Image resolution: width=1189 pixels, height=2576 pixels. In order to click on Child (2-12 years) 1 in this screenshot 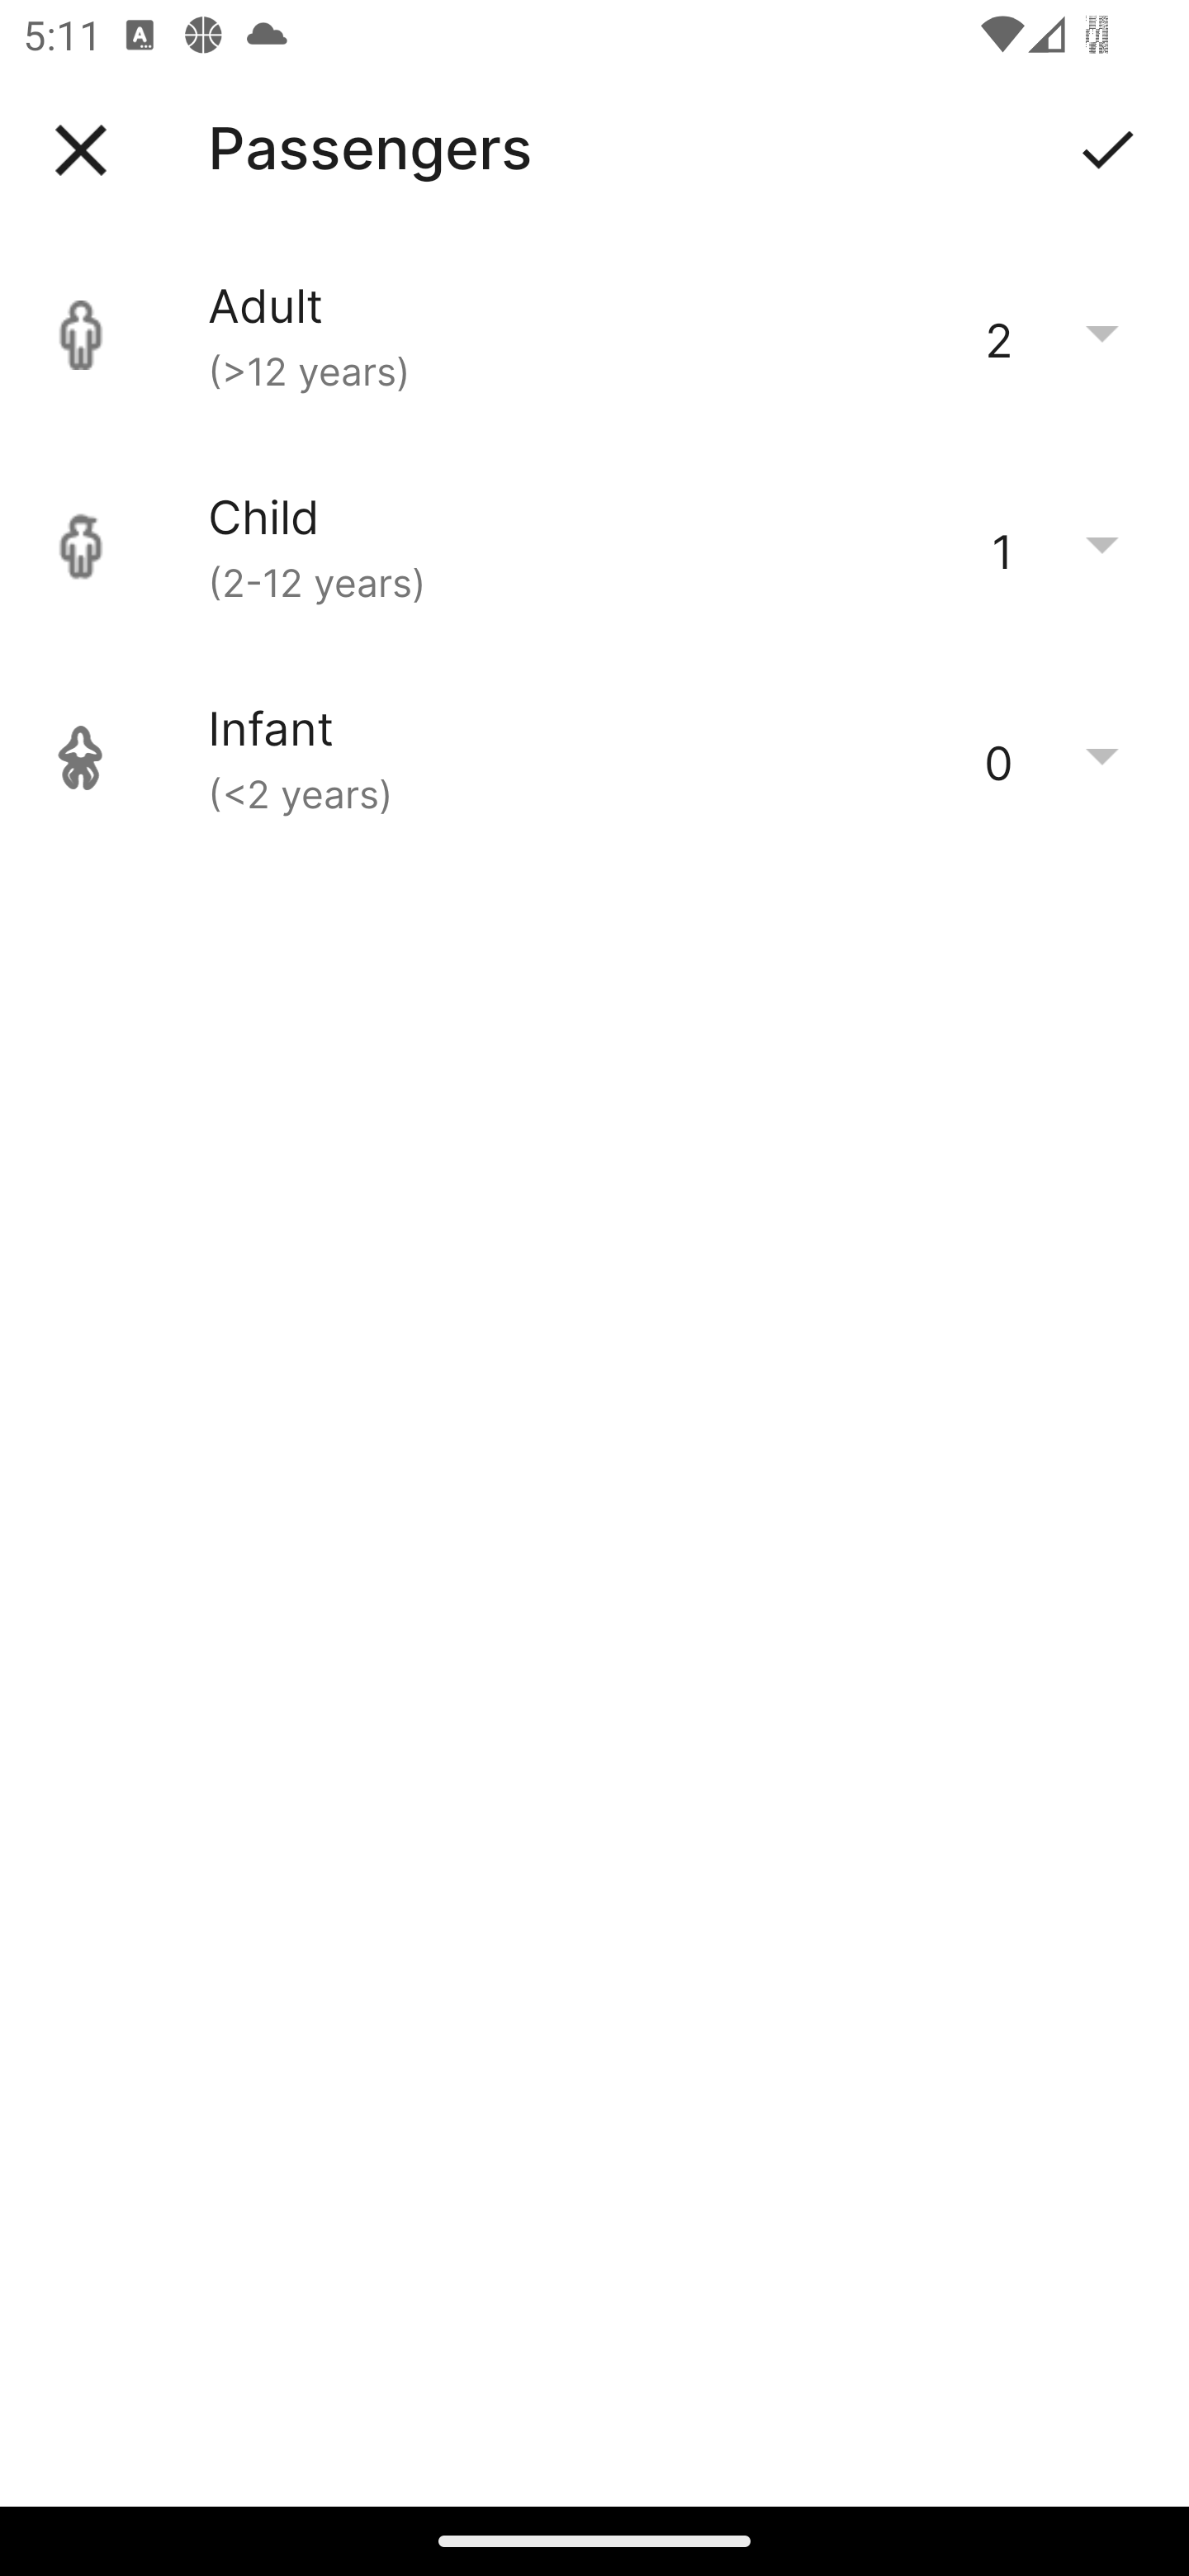, I will do `click(594, 547)`.